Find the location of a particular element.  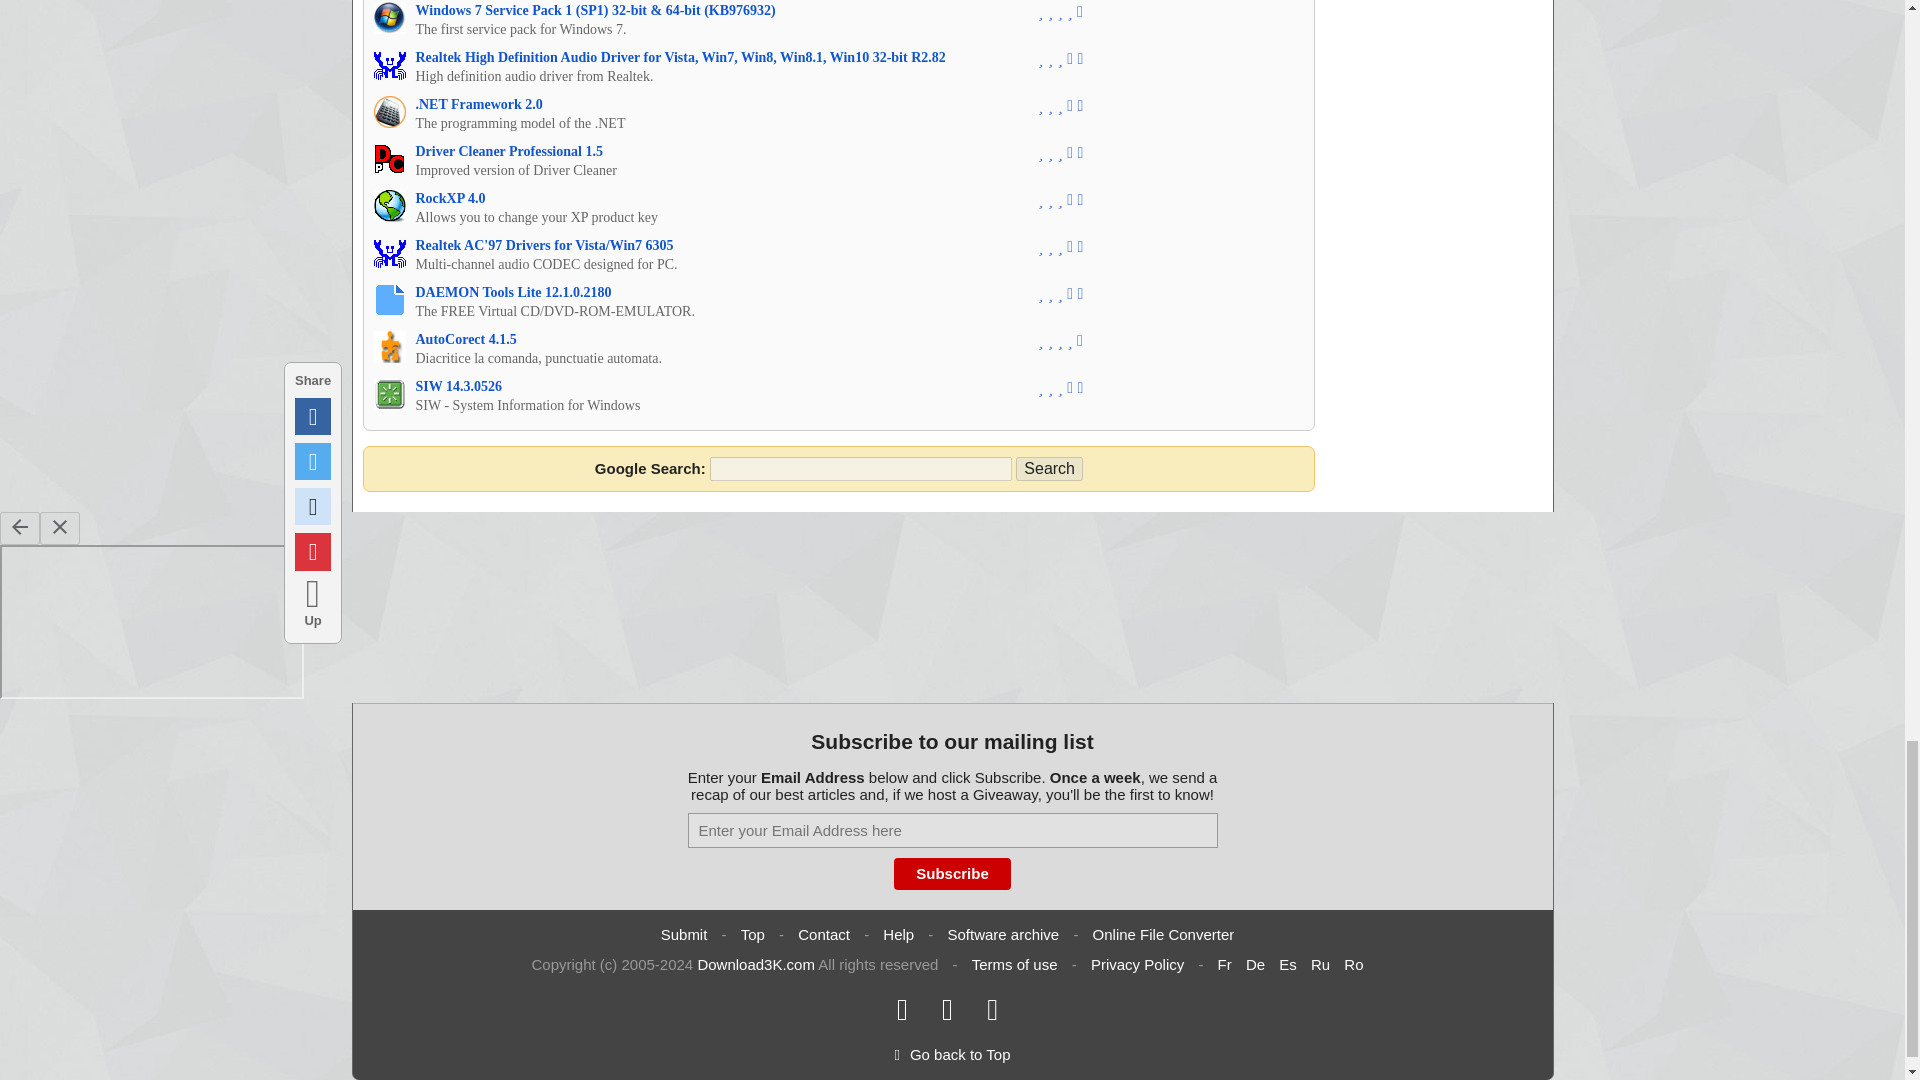

DAEMON Tools Lite 12.1.0.2180 is located at coordinates (514, 292).